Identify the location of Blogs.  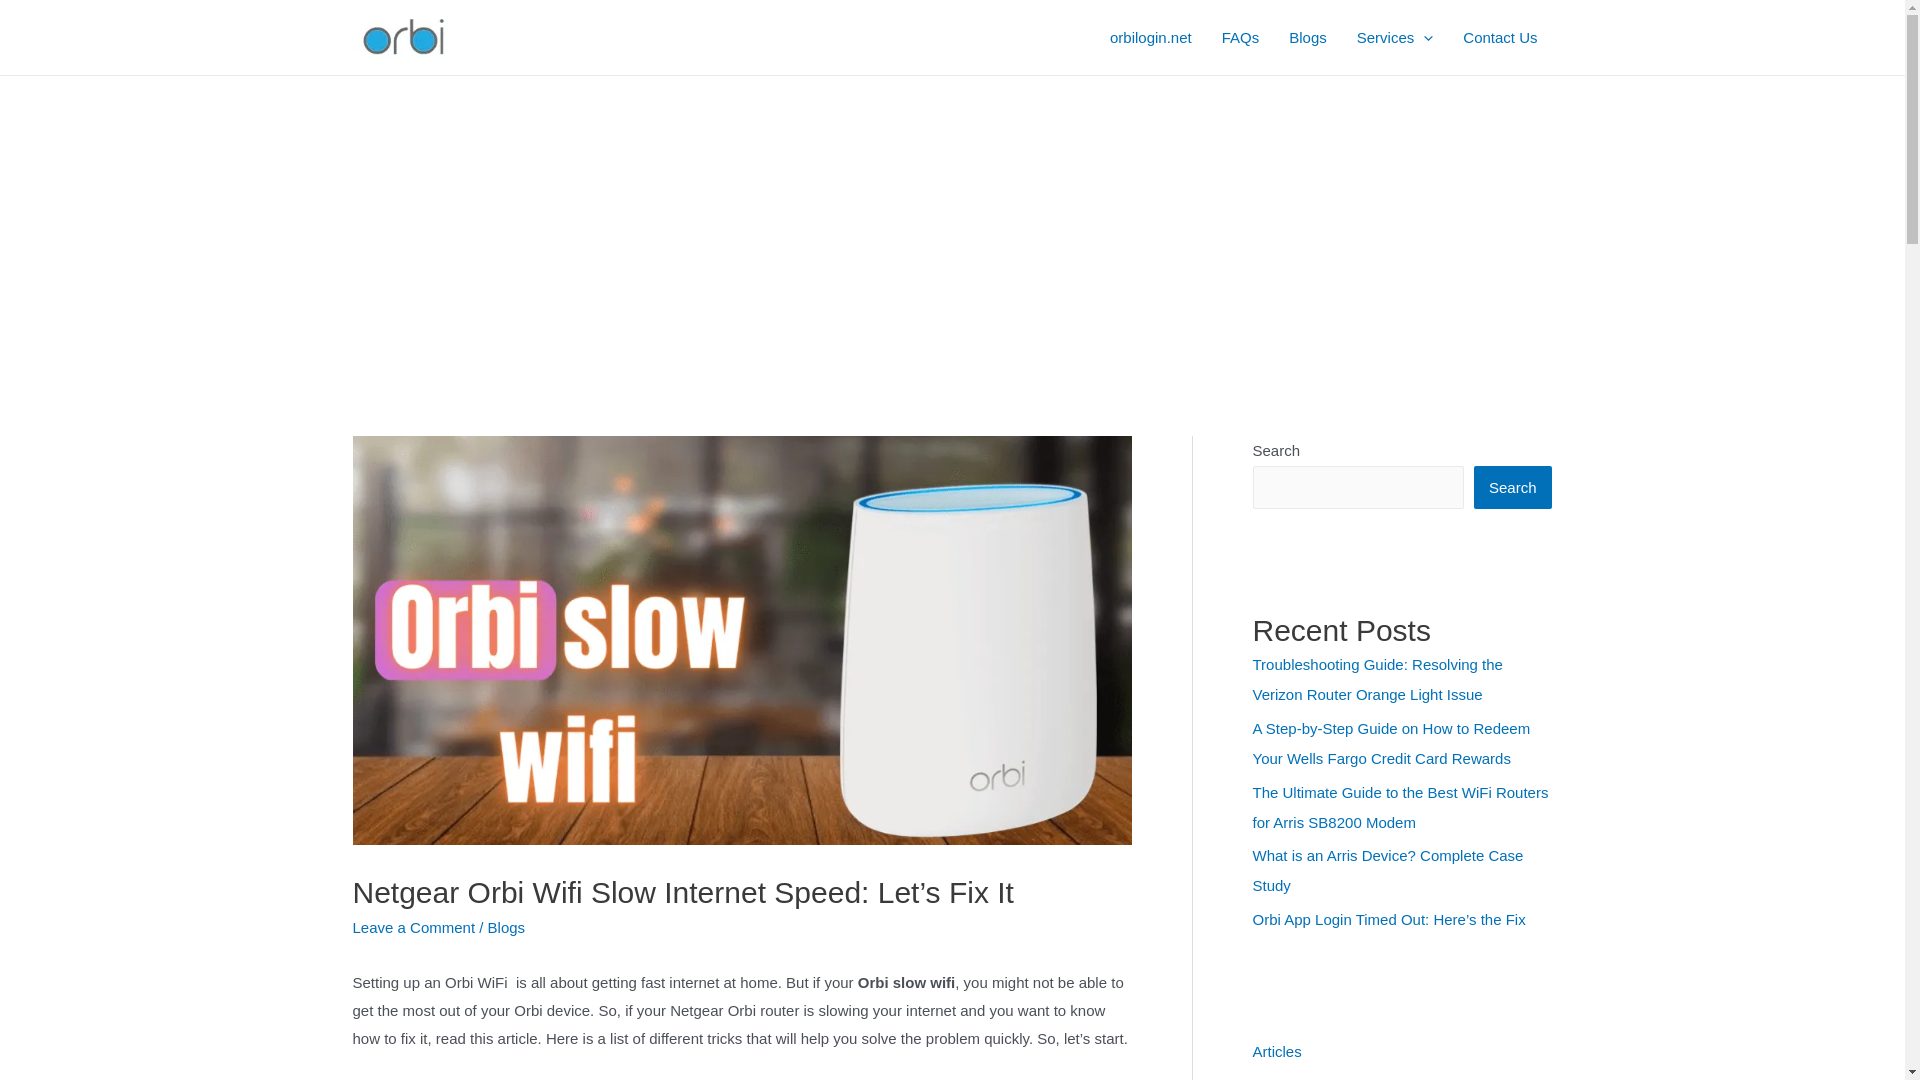
(1308, 37).